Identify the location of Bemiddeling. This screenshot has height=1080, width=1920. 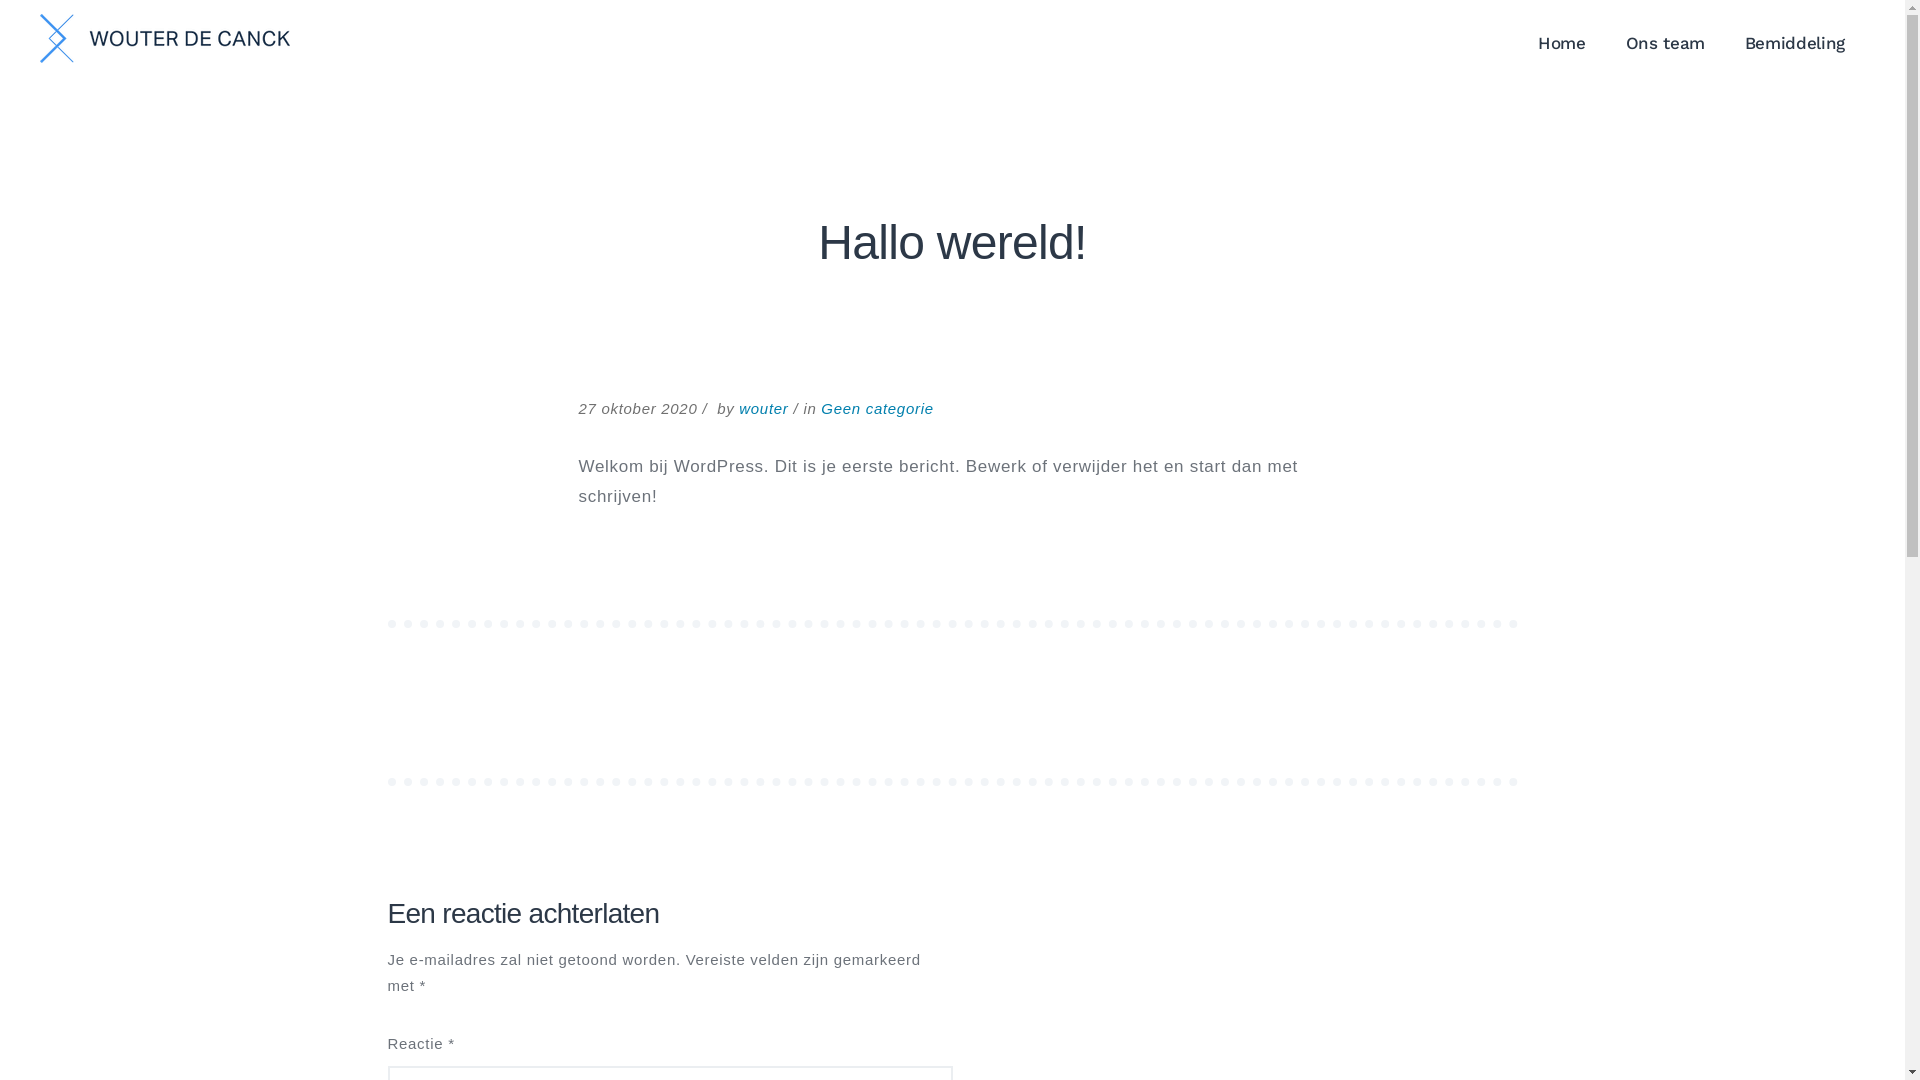
(1795, 43).